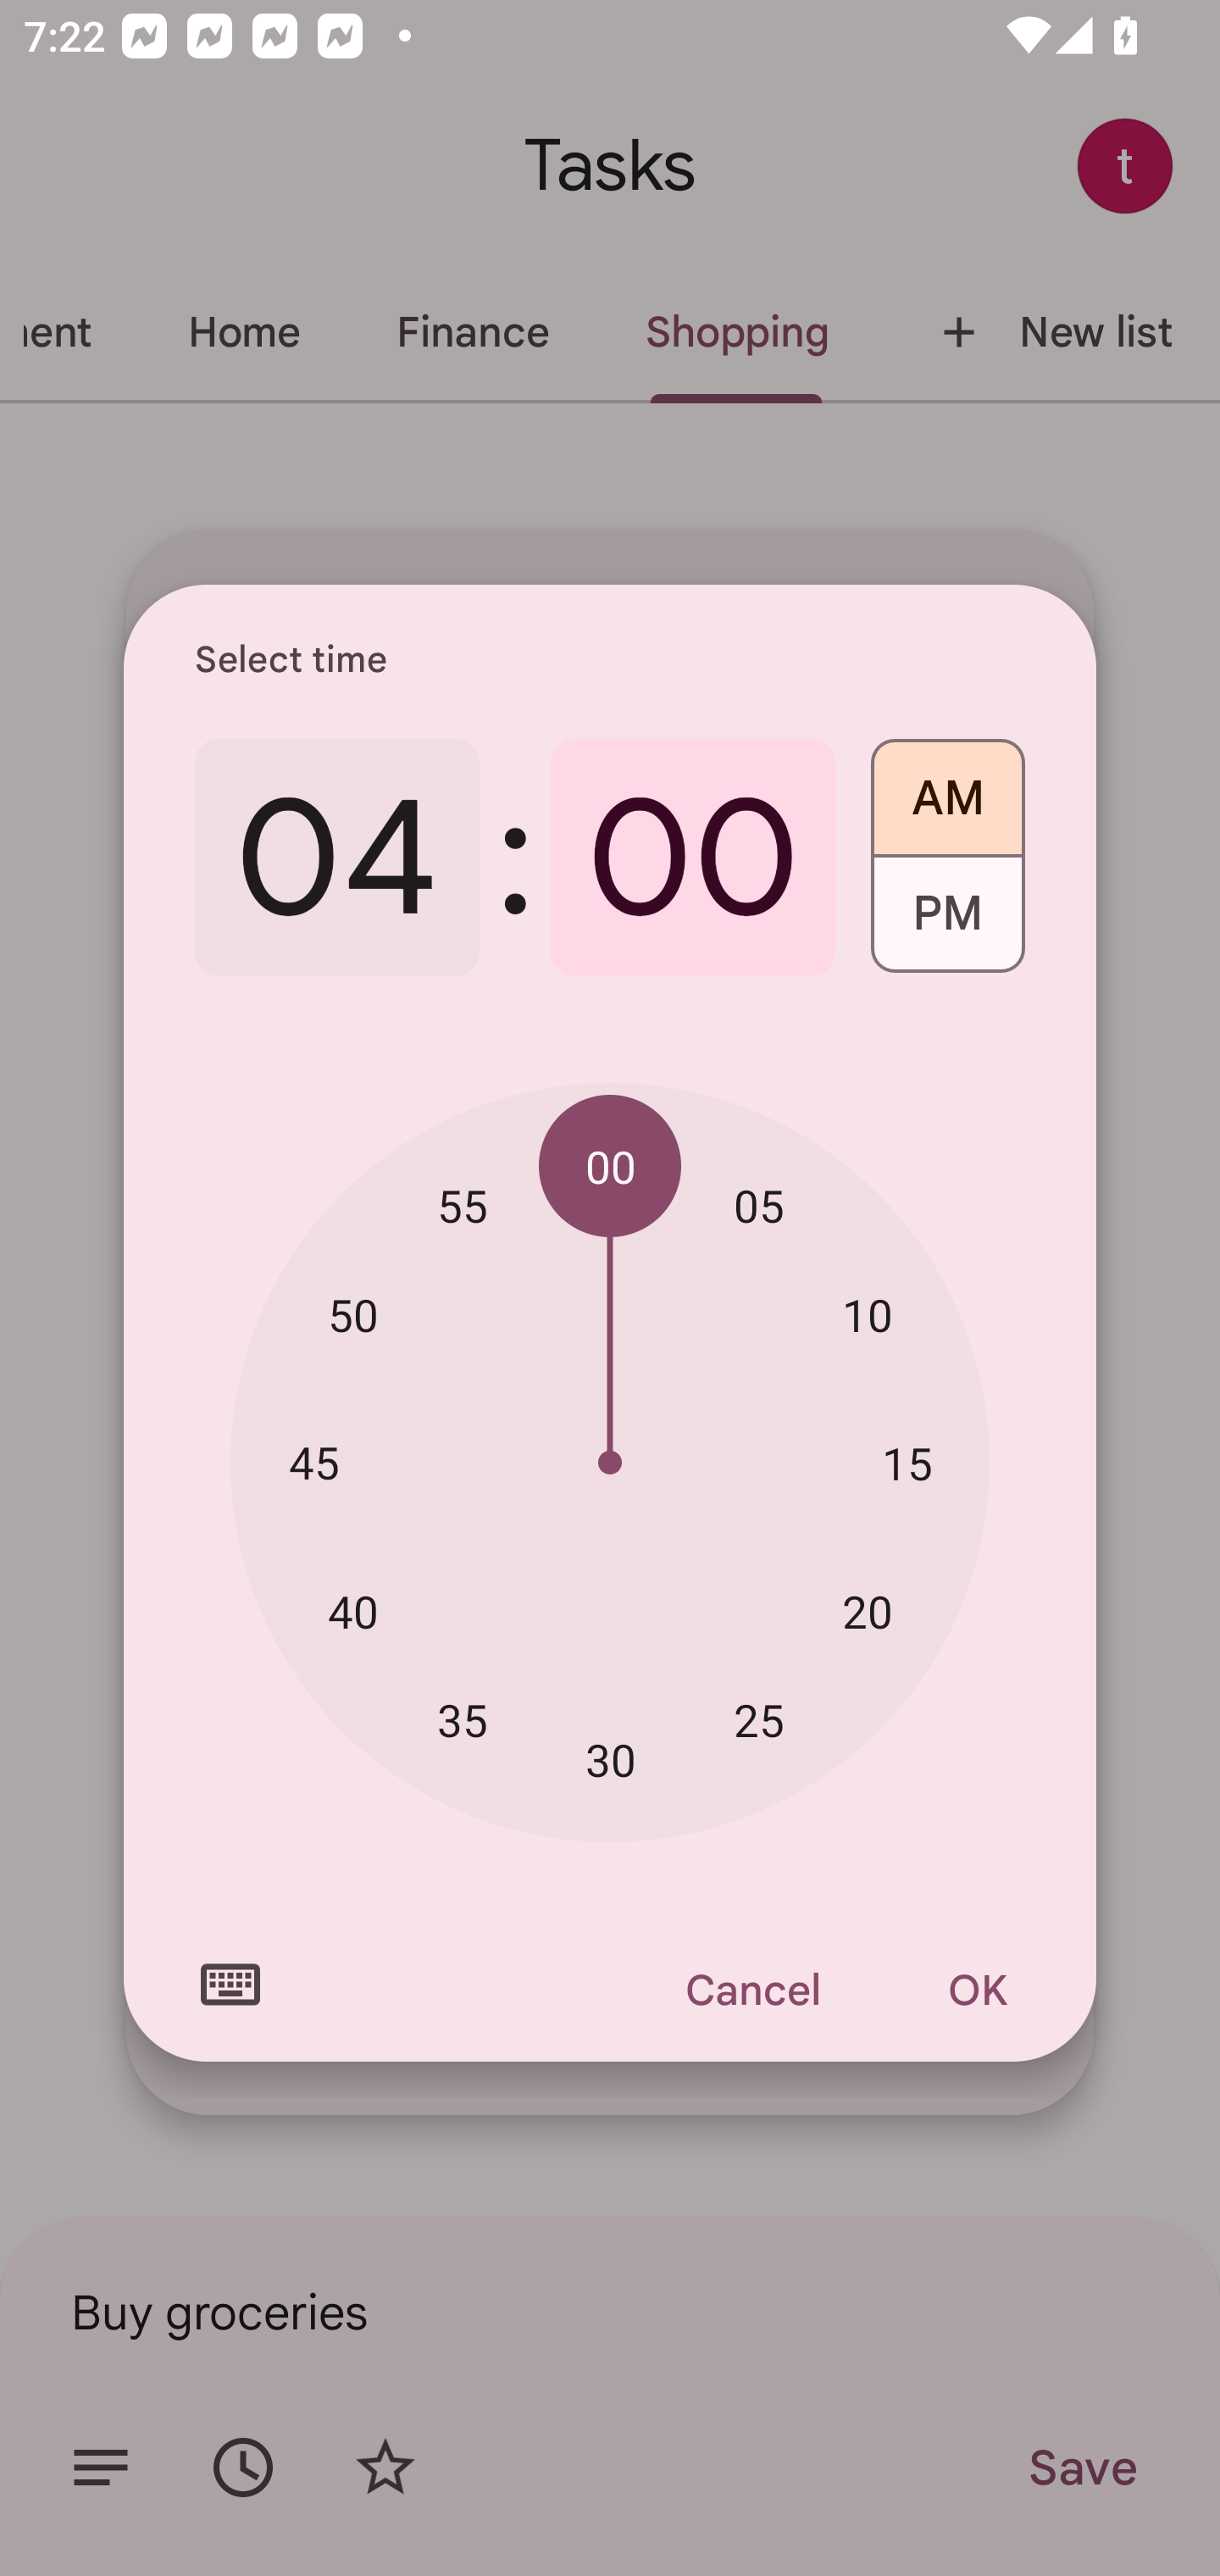  Describe the element at coordinates (868, 1611) in the screenshot. I see `20 20 minutes` at that location.